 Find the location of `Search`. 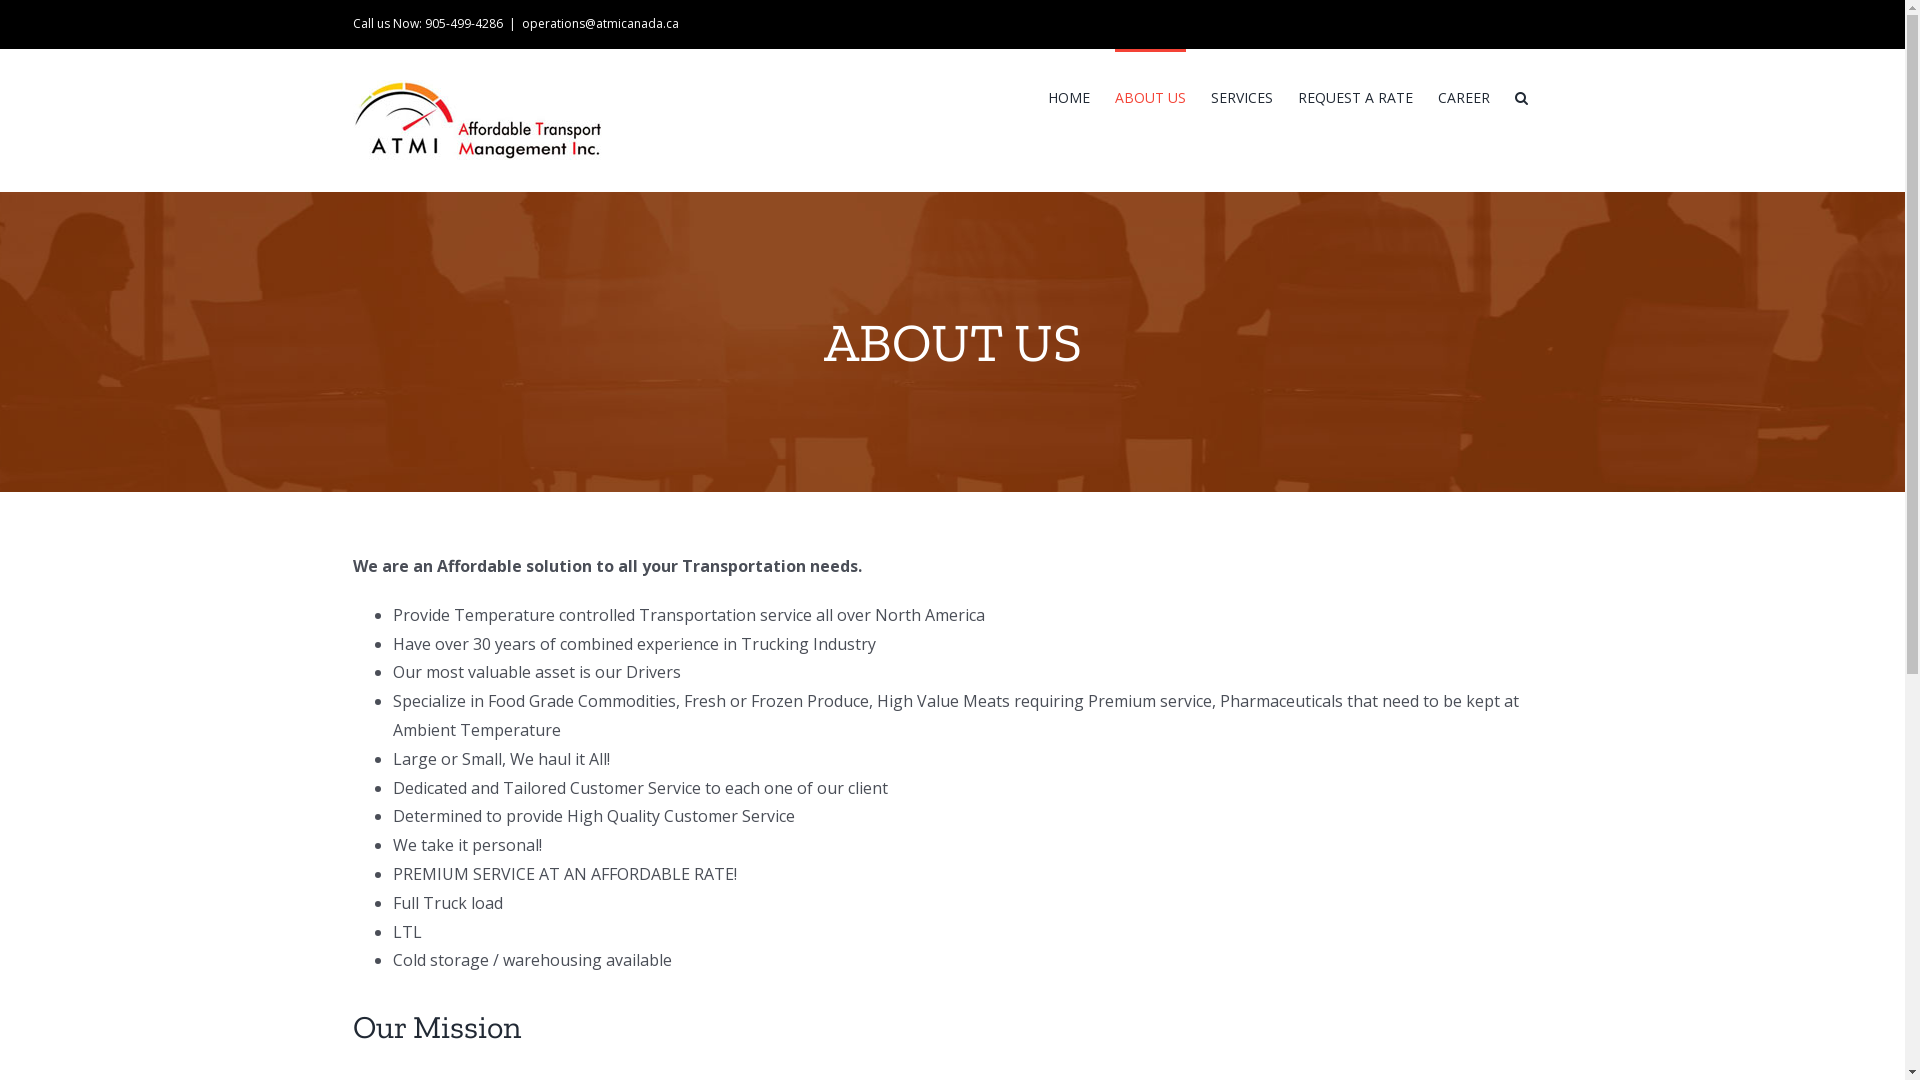

Search is located at coordinates (1520, 96).